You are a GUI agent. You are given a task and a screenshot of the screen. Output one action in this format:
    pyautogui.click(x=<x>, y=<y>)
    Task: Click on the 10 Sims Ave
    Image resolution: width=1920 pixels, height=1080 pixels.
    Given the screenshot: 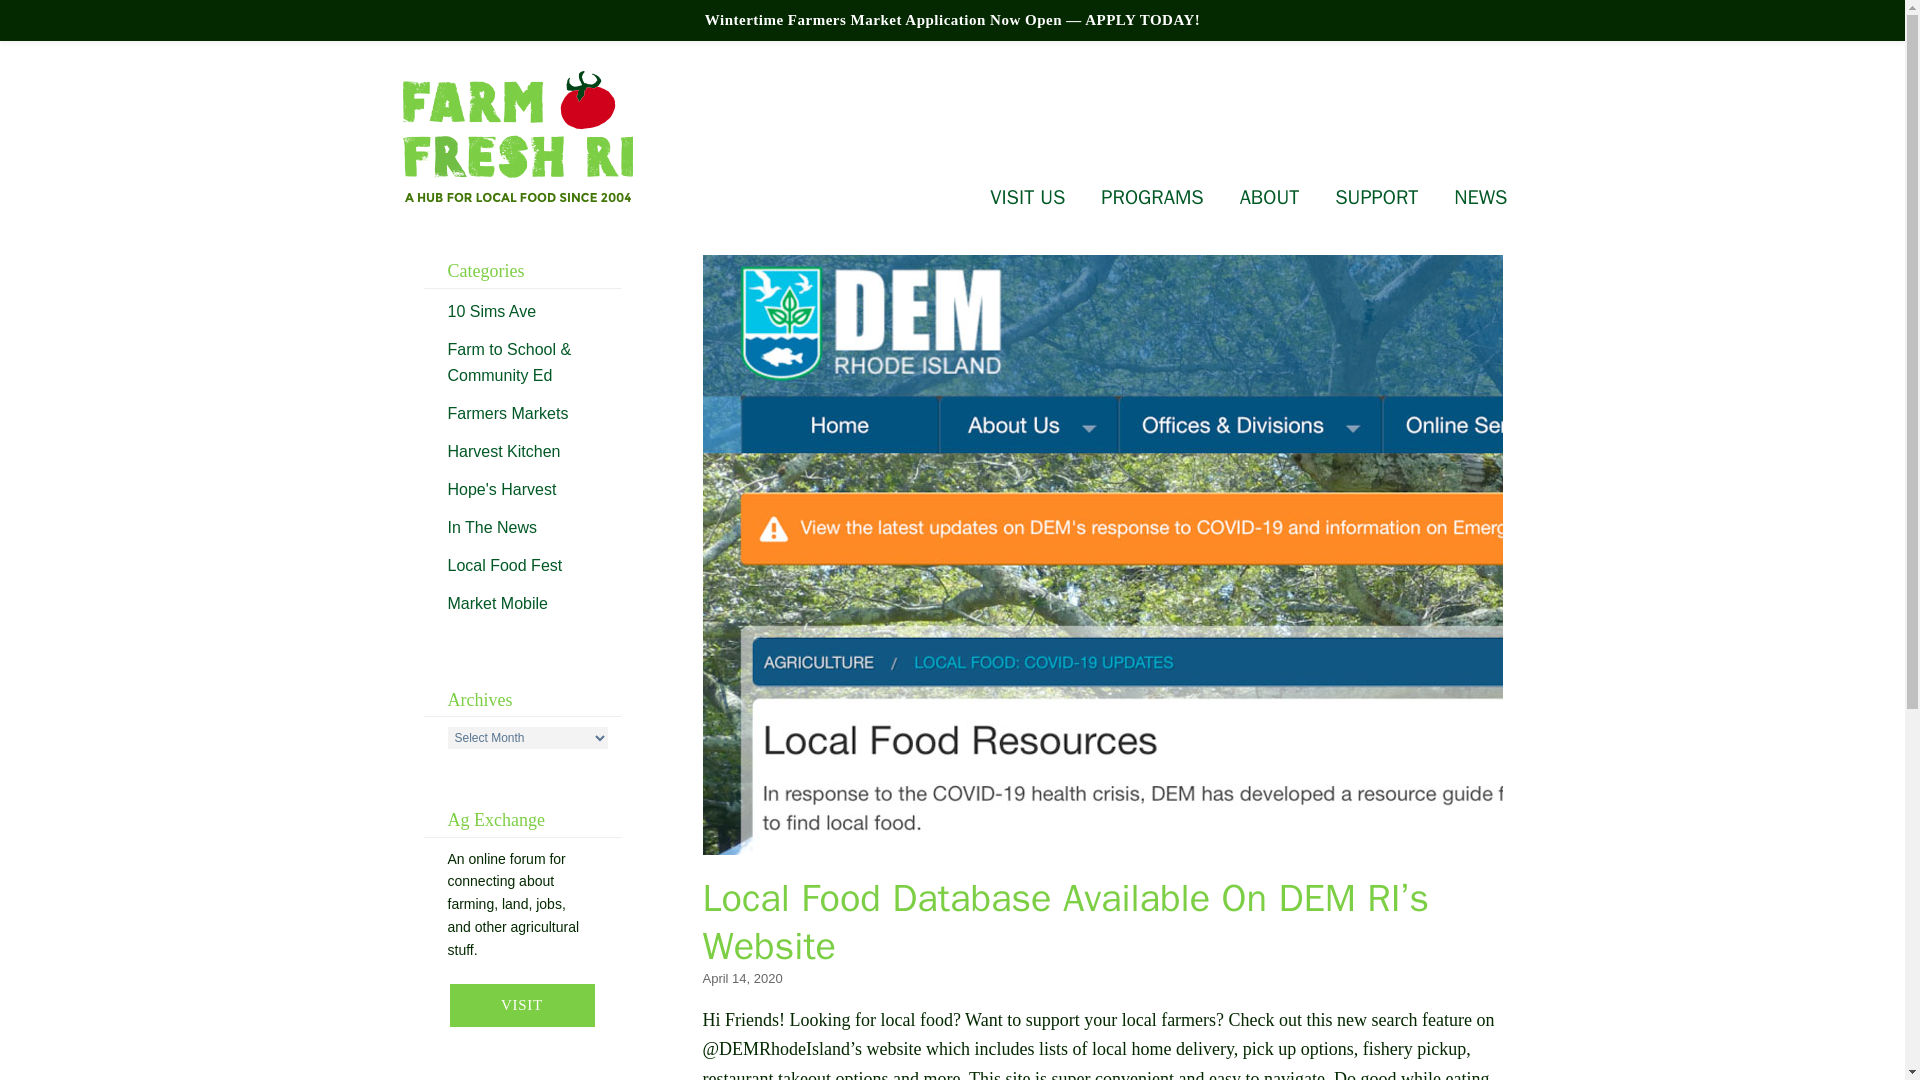 What is the action you would take?
    pyautogui.click(x=492, y=310)
    